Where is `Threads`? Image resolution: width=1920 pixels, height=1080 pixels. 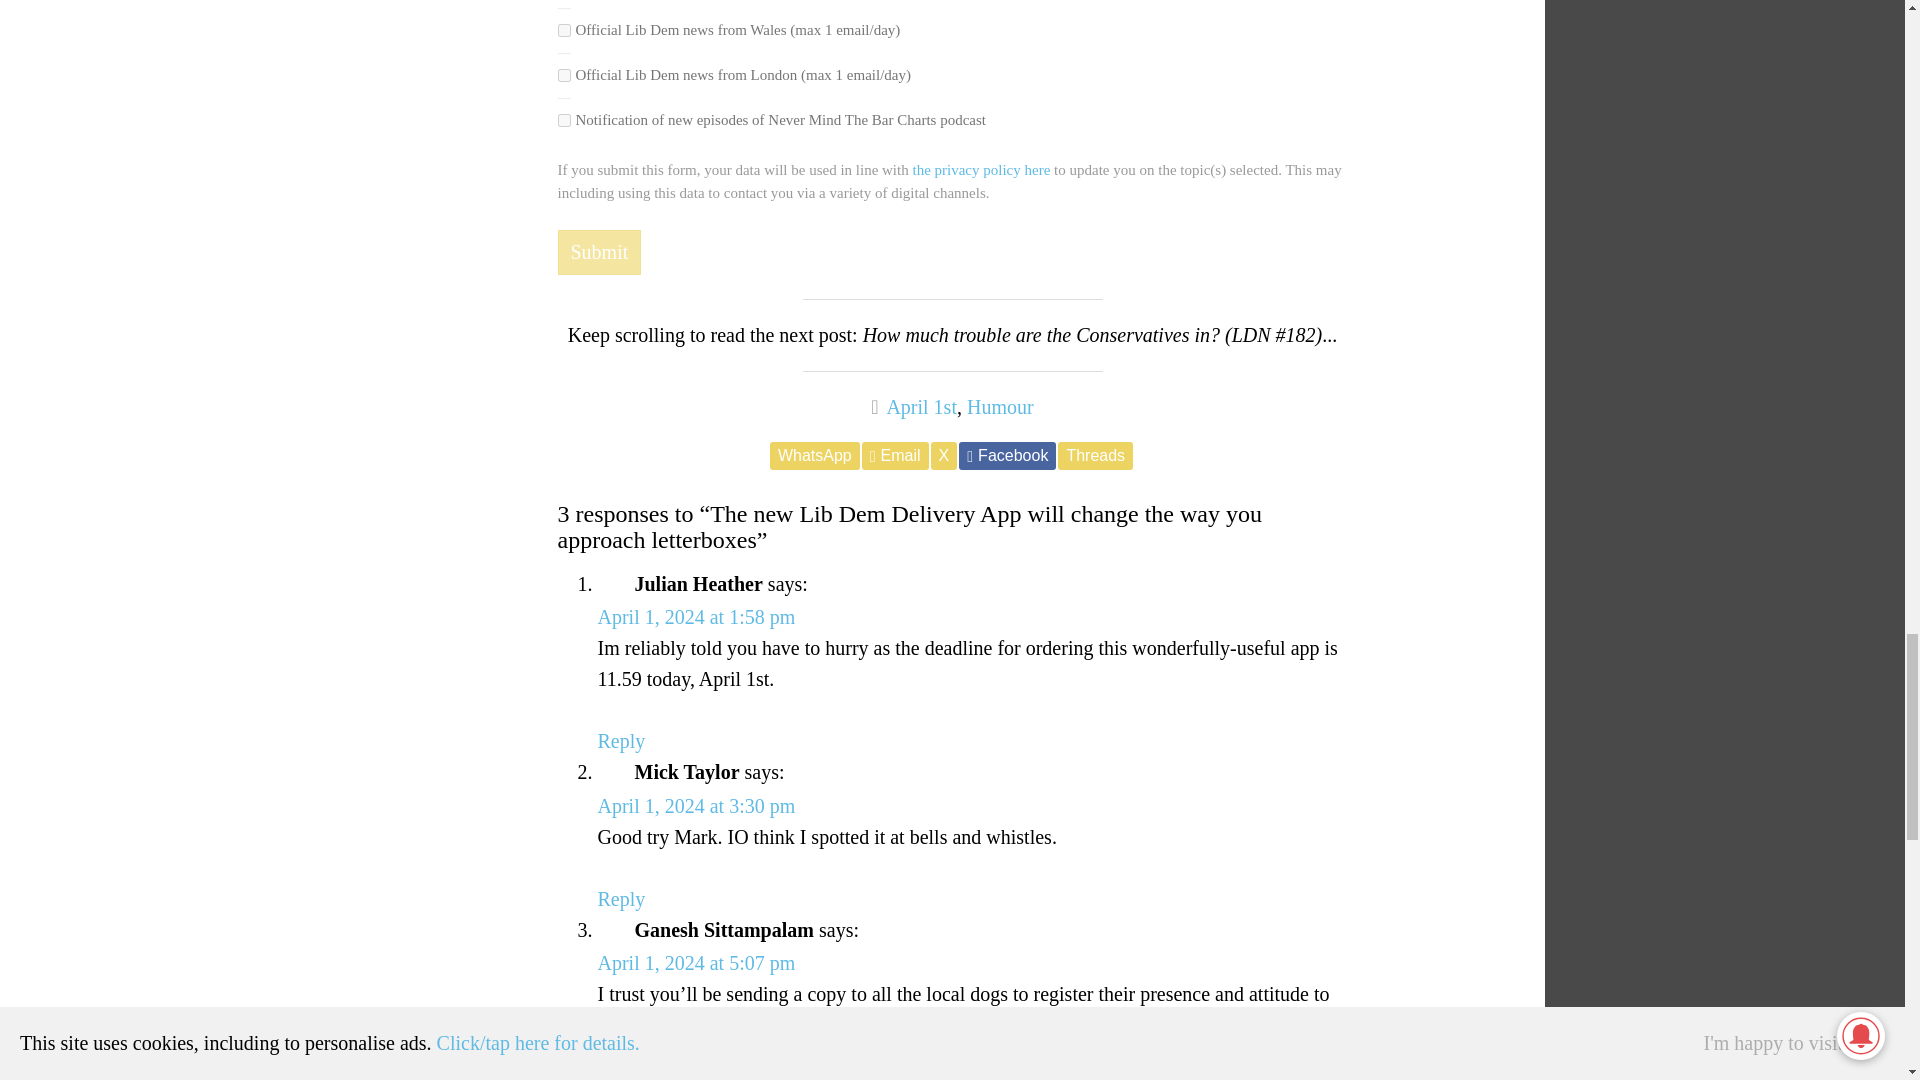
Threads is located at coordinates (1094, 454).